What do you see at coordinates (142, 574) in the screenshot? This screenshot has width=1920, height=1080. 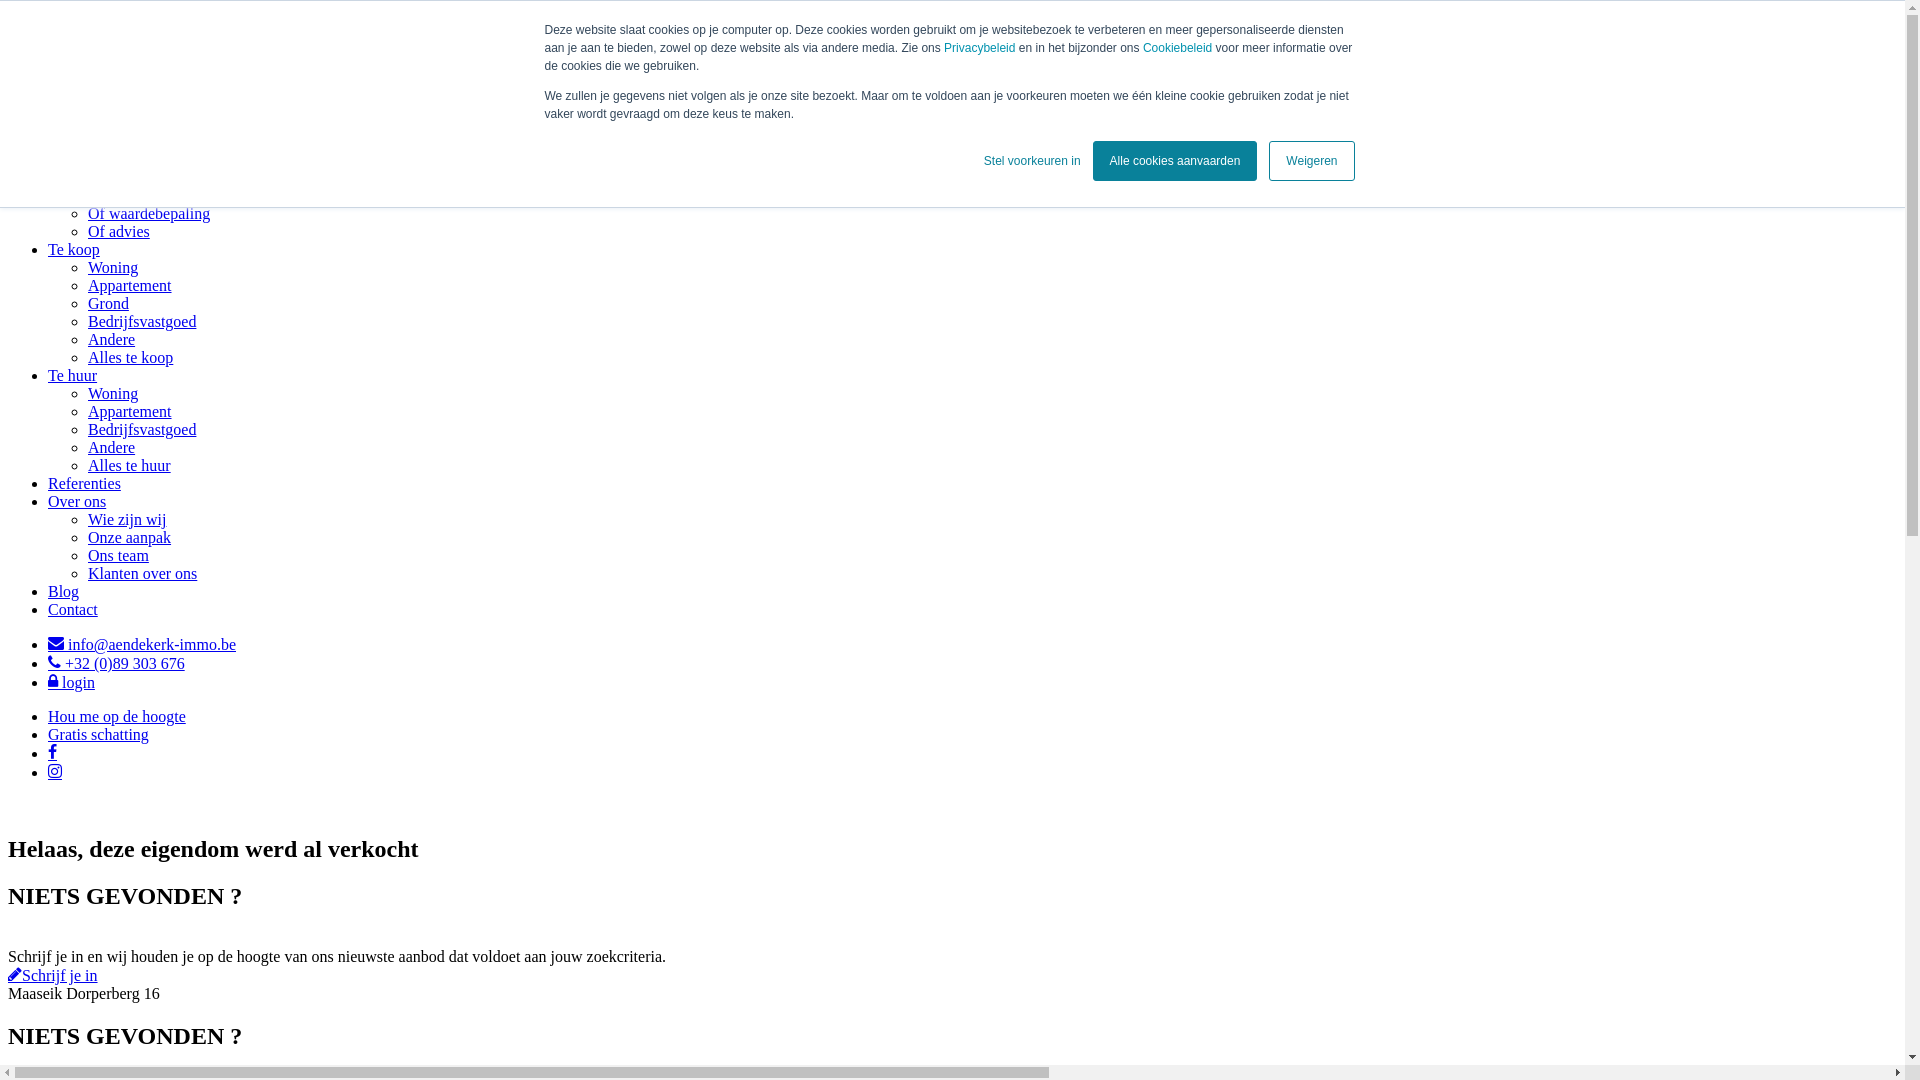 I see `Klanten over ons` at bounding box center [142, 574].